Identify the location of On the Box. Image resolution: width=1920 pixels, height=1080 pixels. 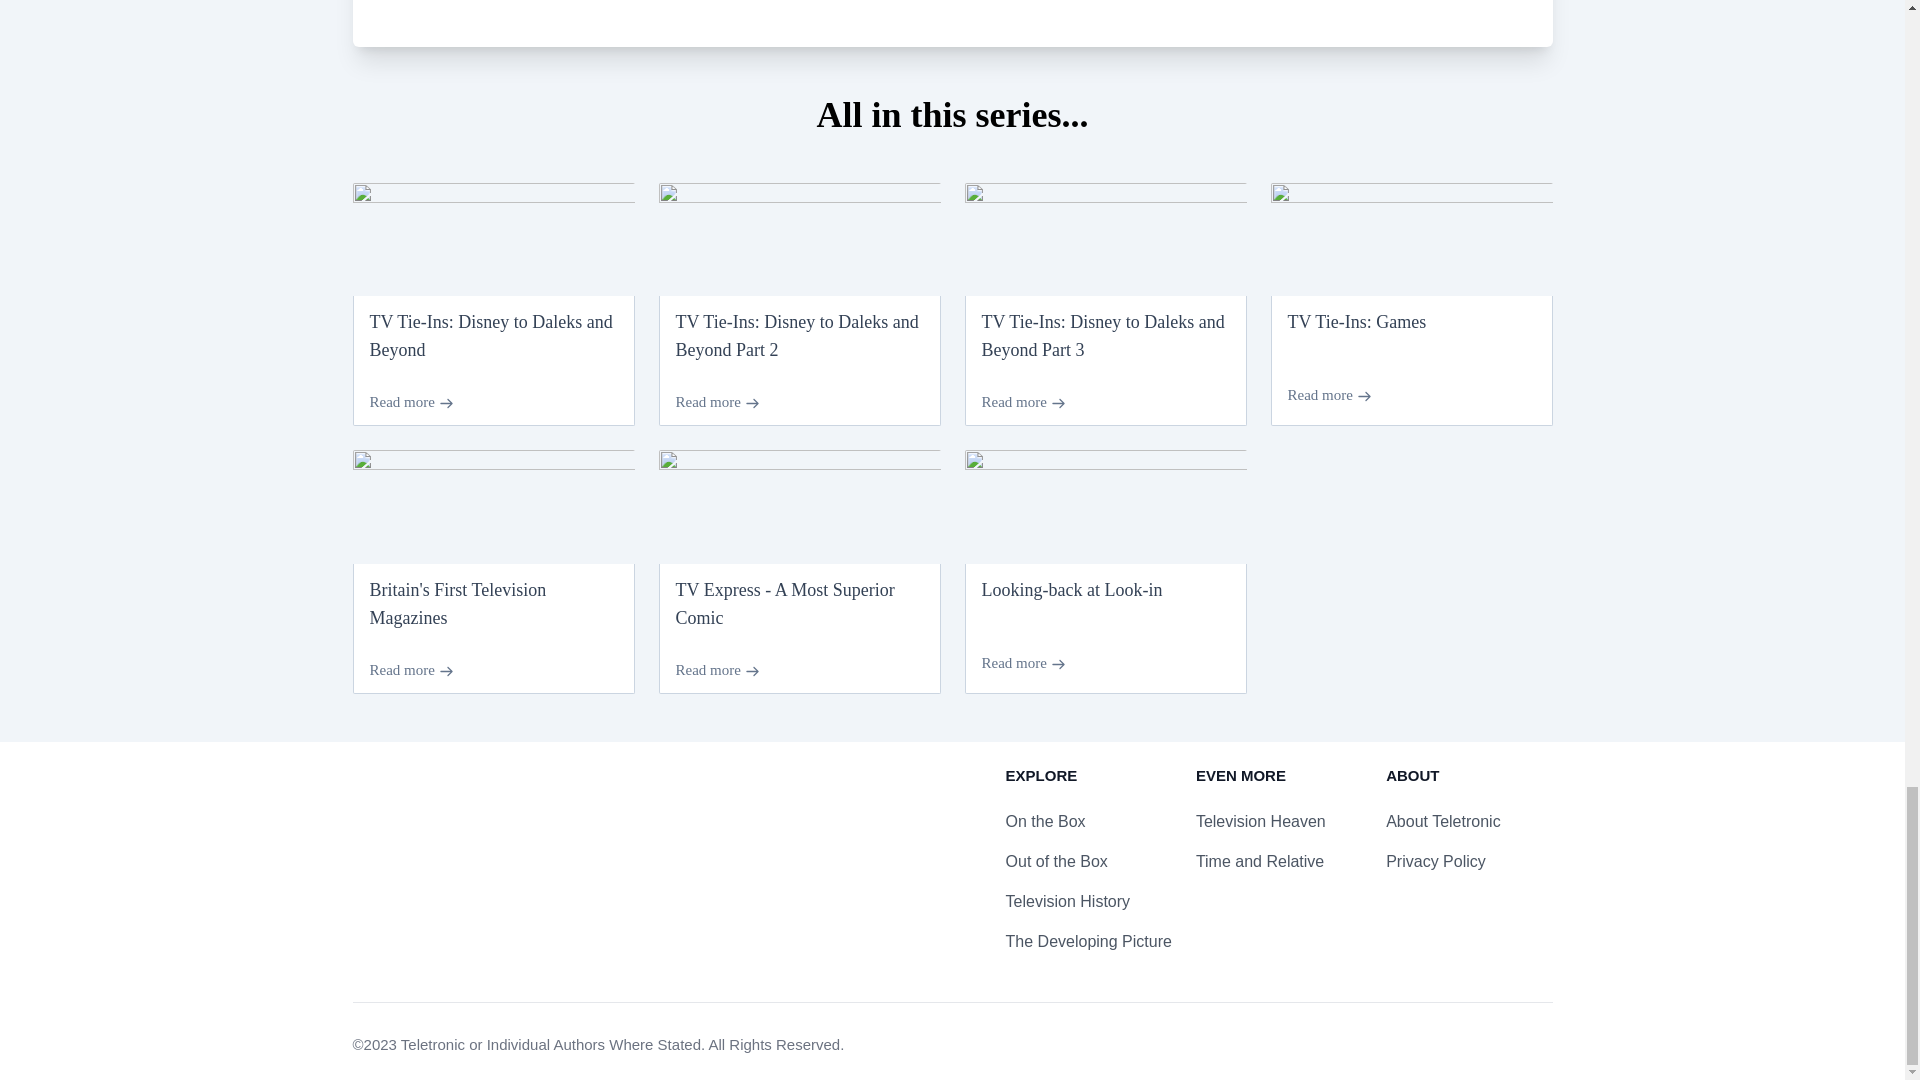
(1046, 822).